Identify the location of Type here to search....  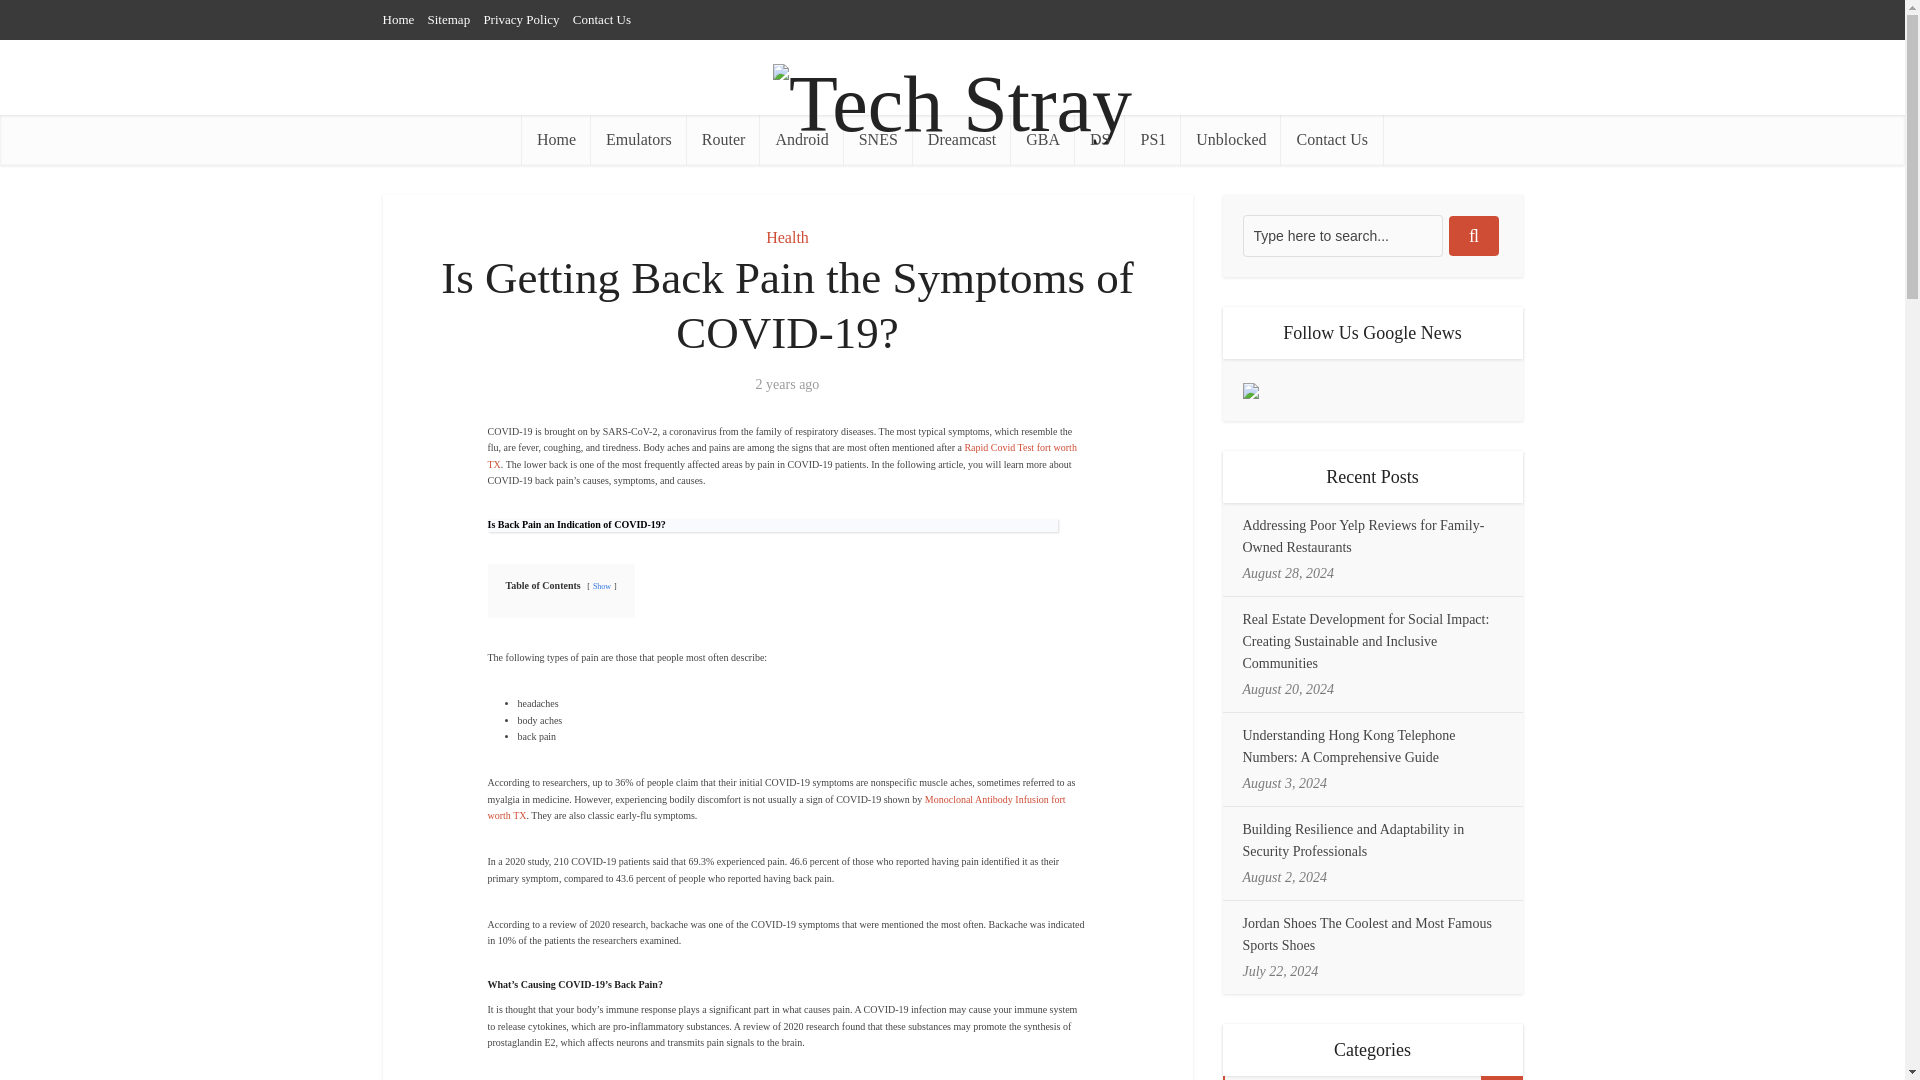
(1342, 236).